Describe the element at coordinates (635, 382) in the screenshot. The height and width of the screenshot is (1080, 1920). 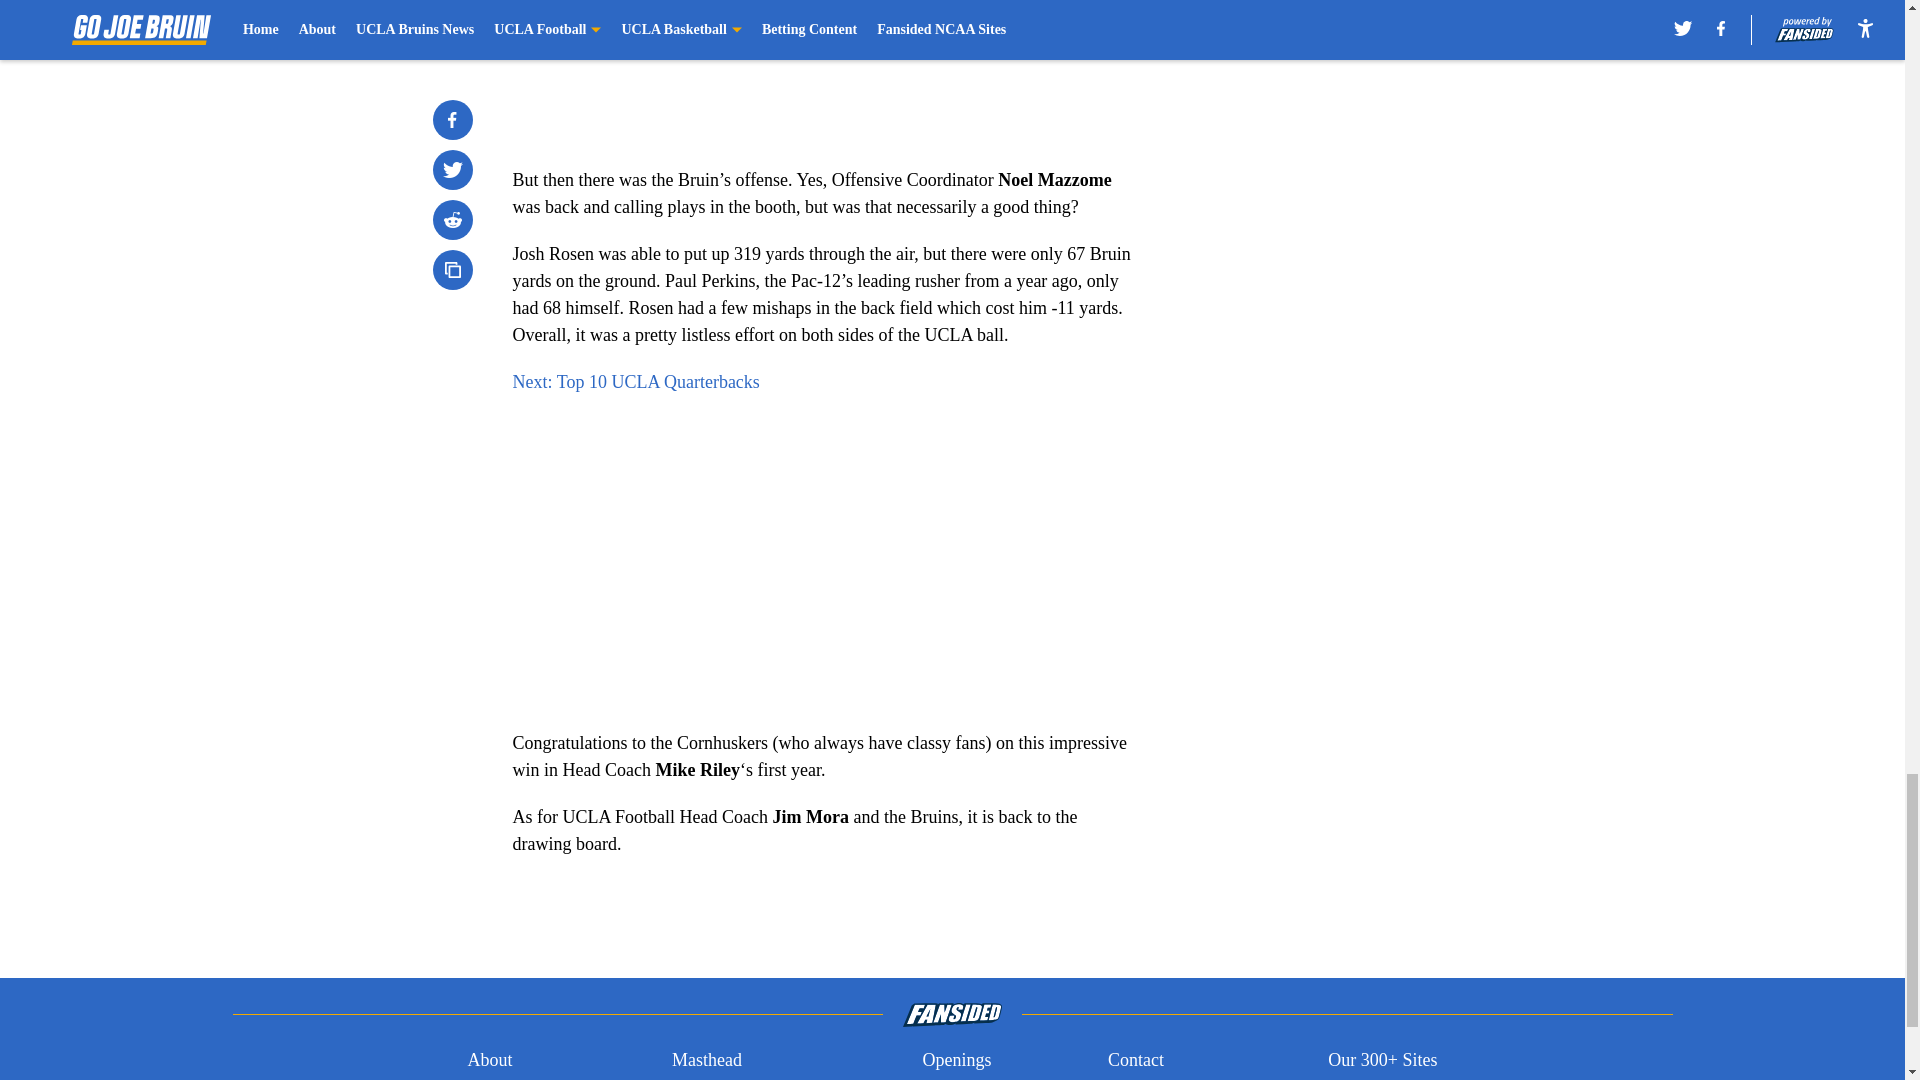
I see `Next: Top 10 UCLA Quarterbacks` at that location.